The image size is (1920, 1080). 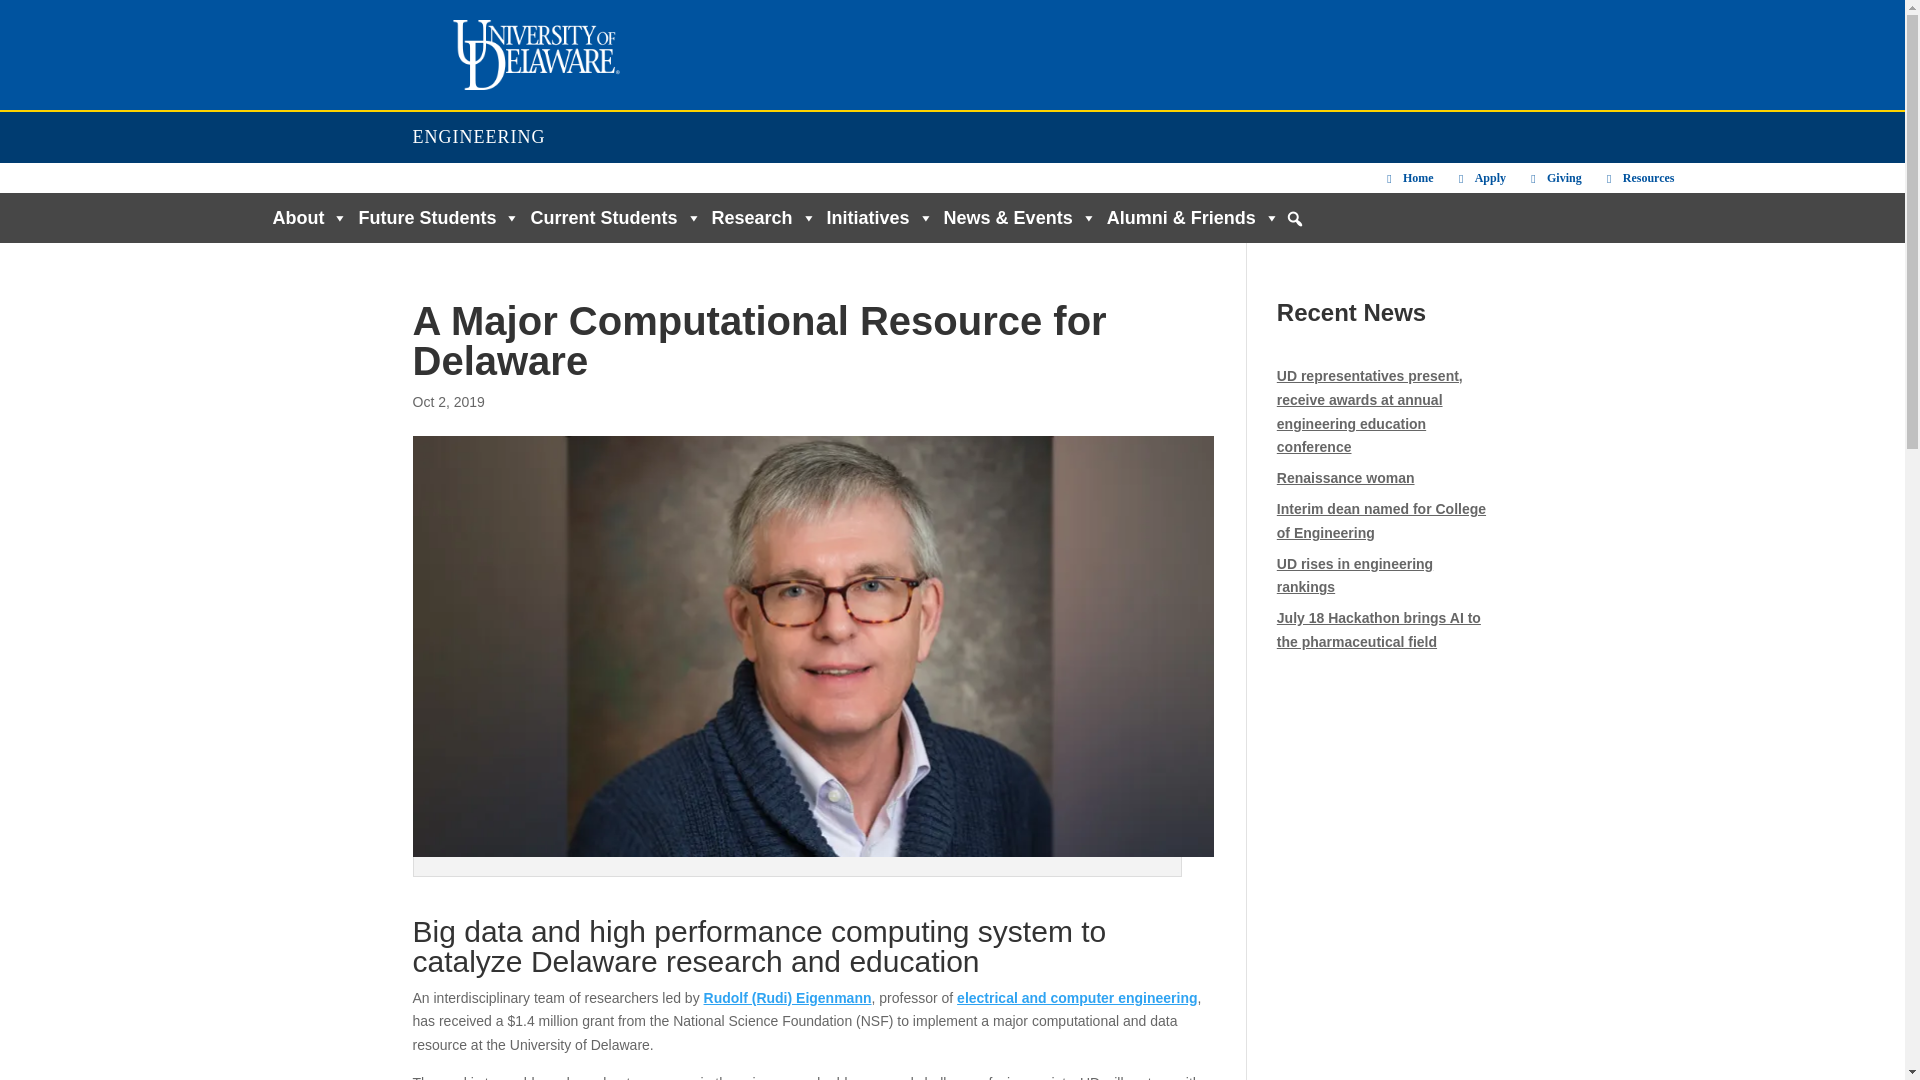 I want to click on Giving, so click(x=1554, y=178).